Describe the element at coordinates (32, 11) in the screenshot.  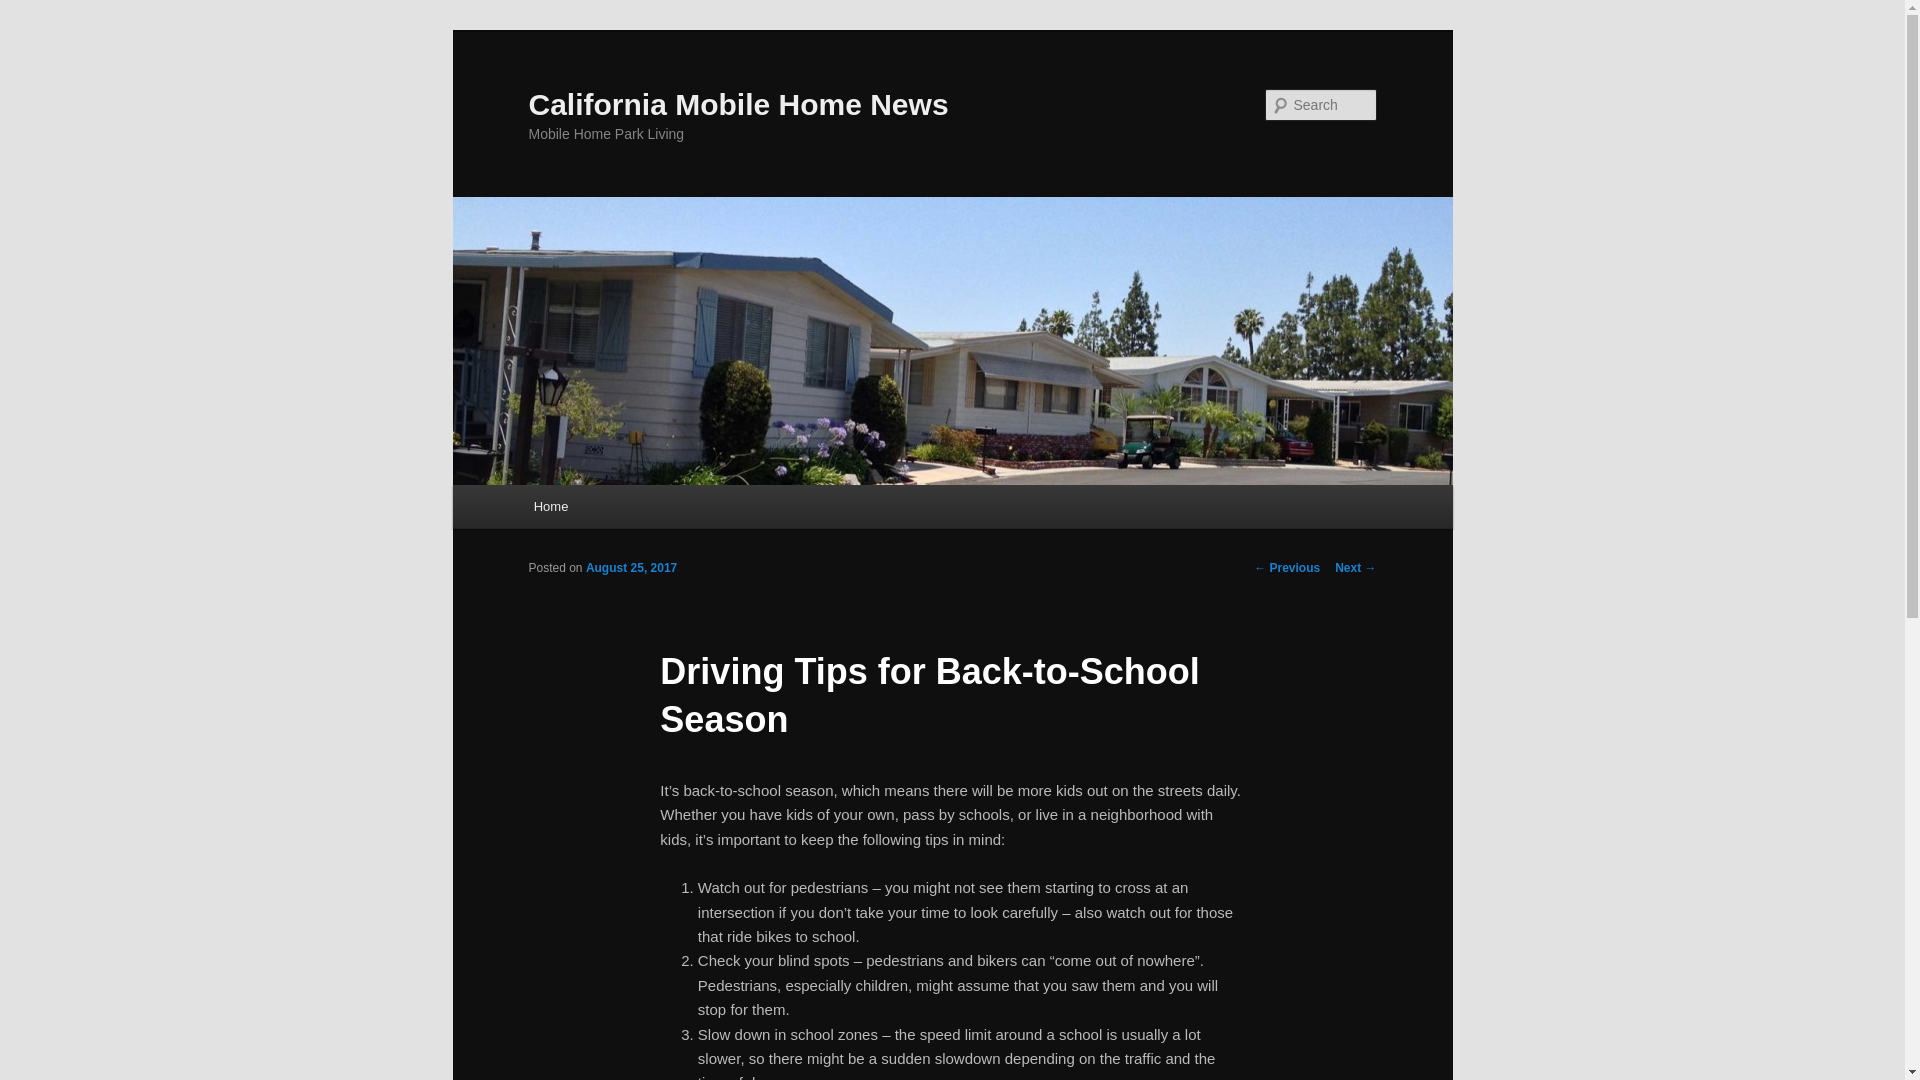
I see `Search` at that location.